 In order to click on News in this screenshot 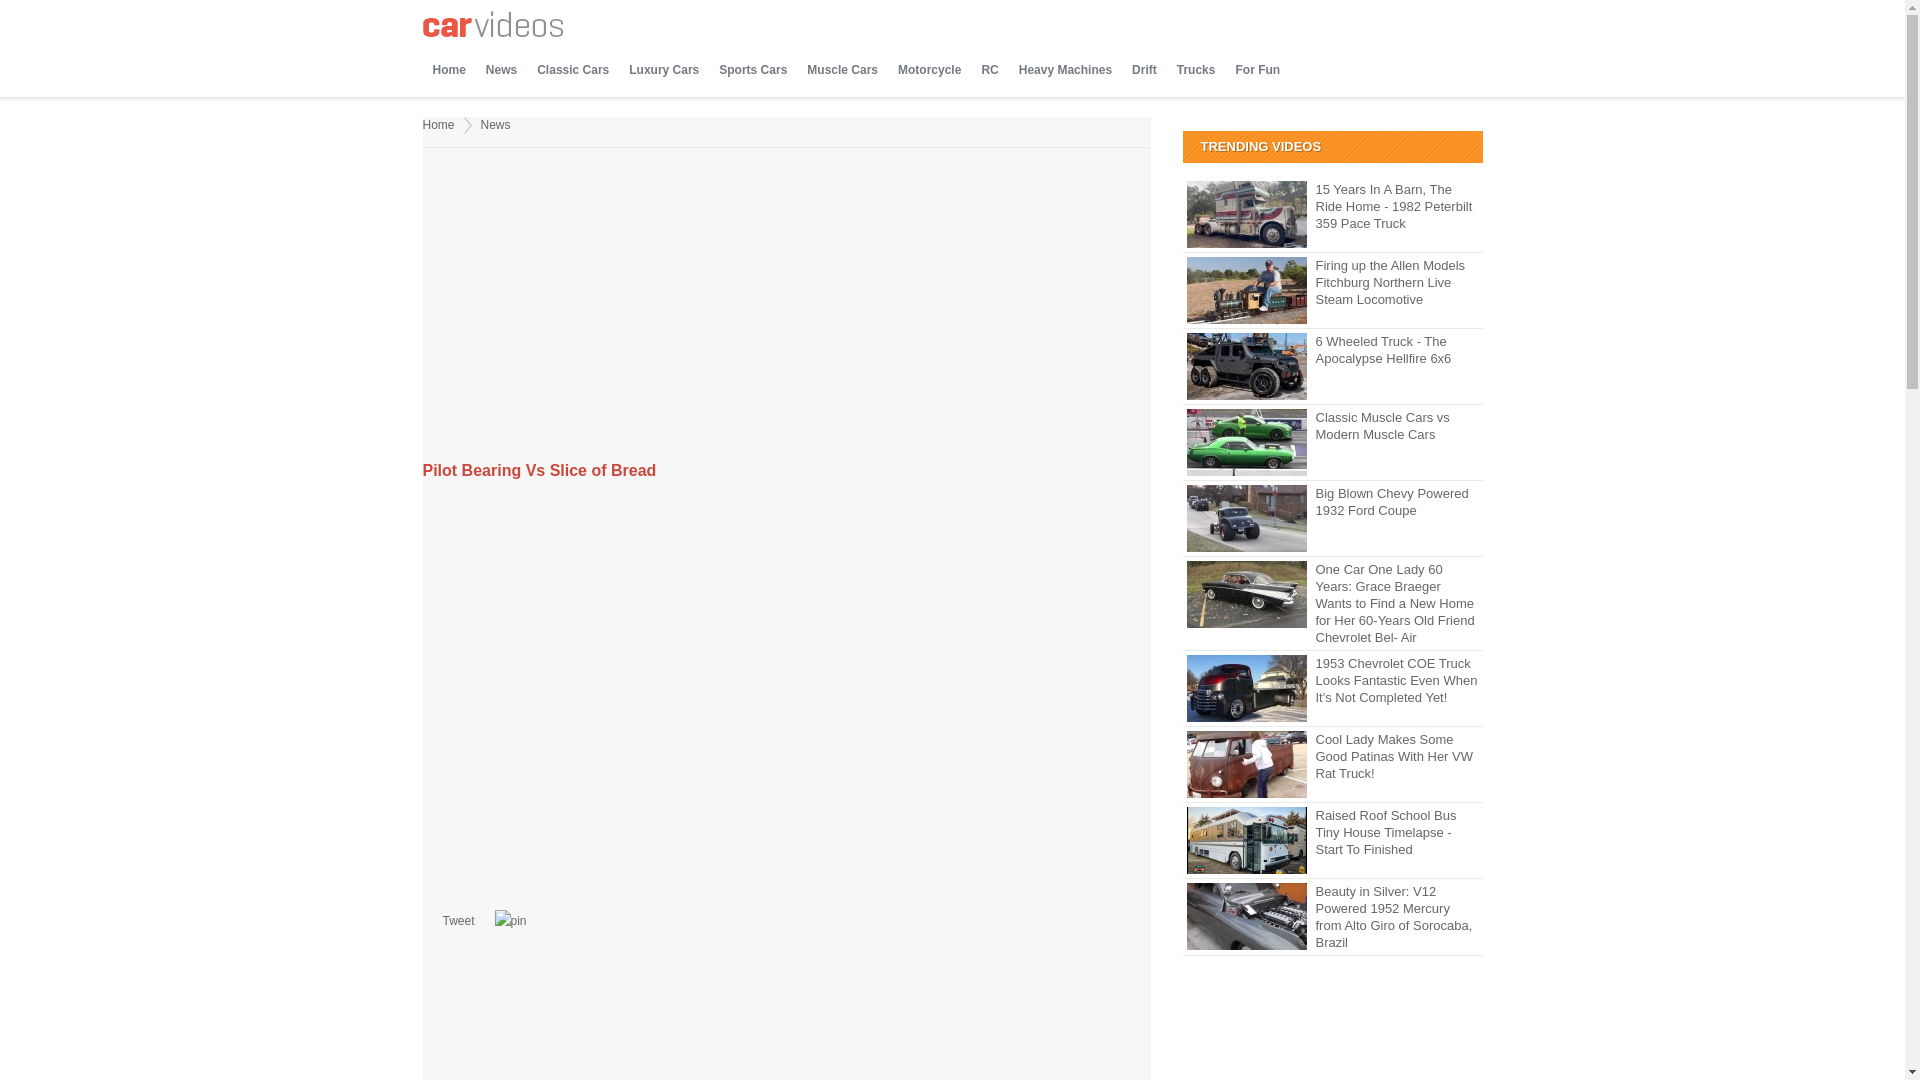, I will do `click(496, 124)`.